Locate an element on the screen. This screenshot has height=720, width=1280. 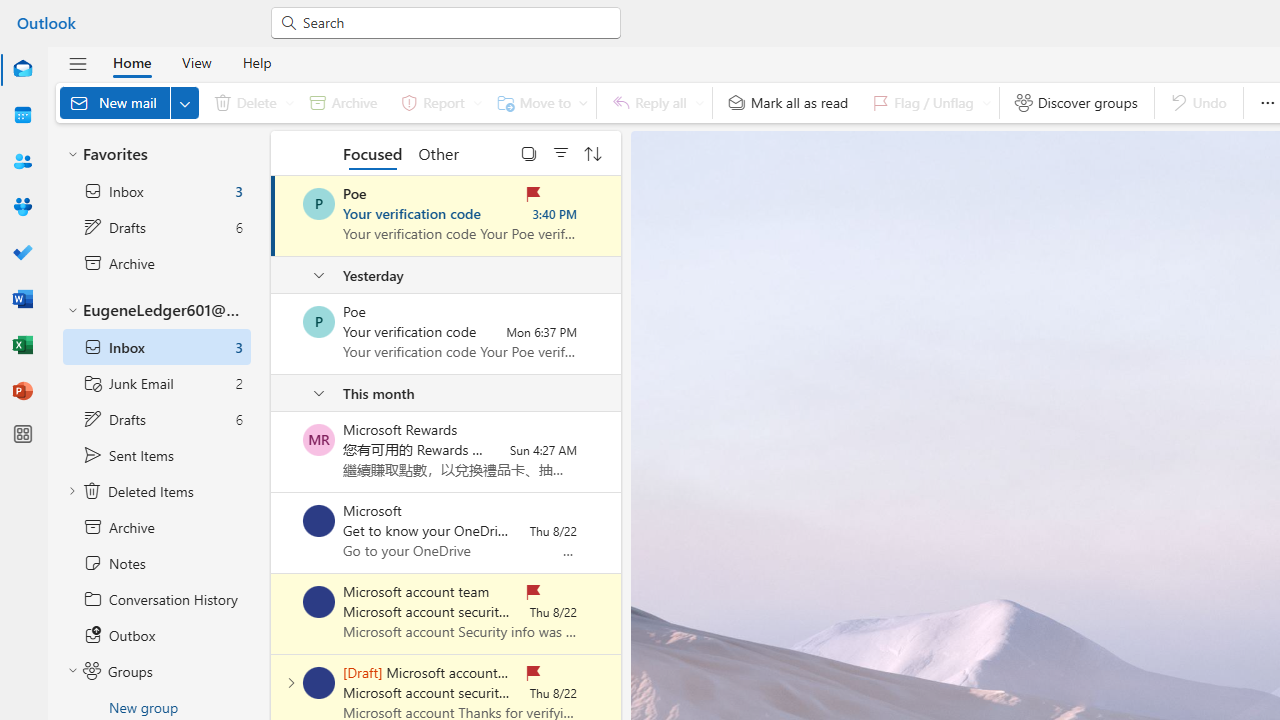
Delete is located at coordinates (250, 102).